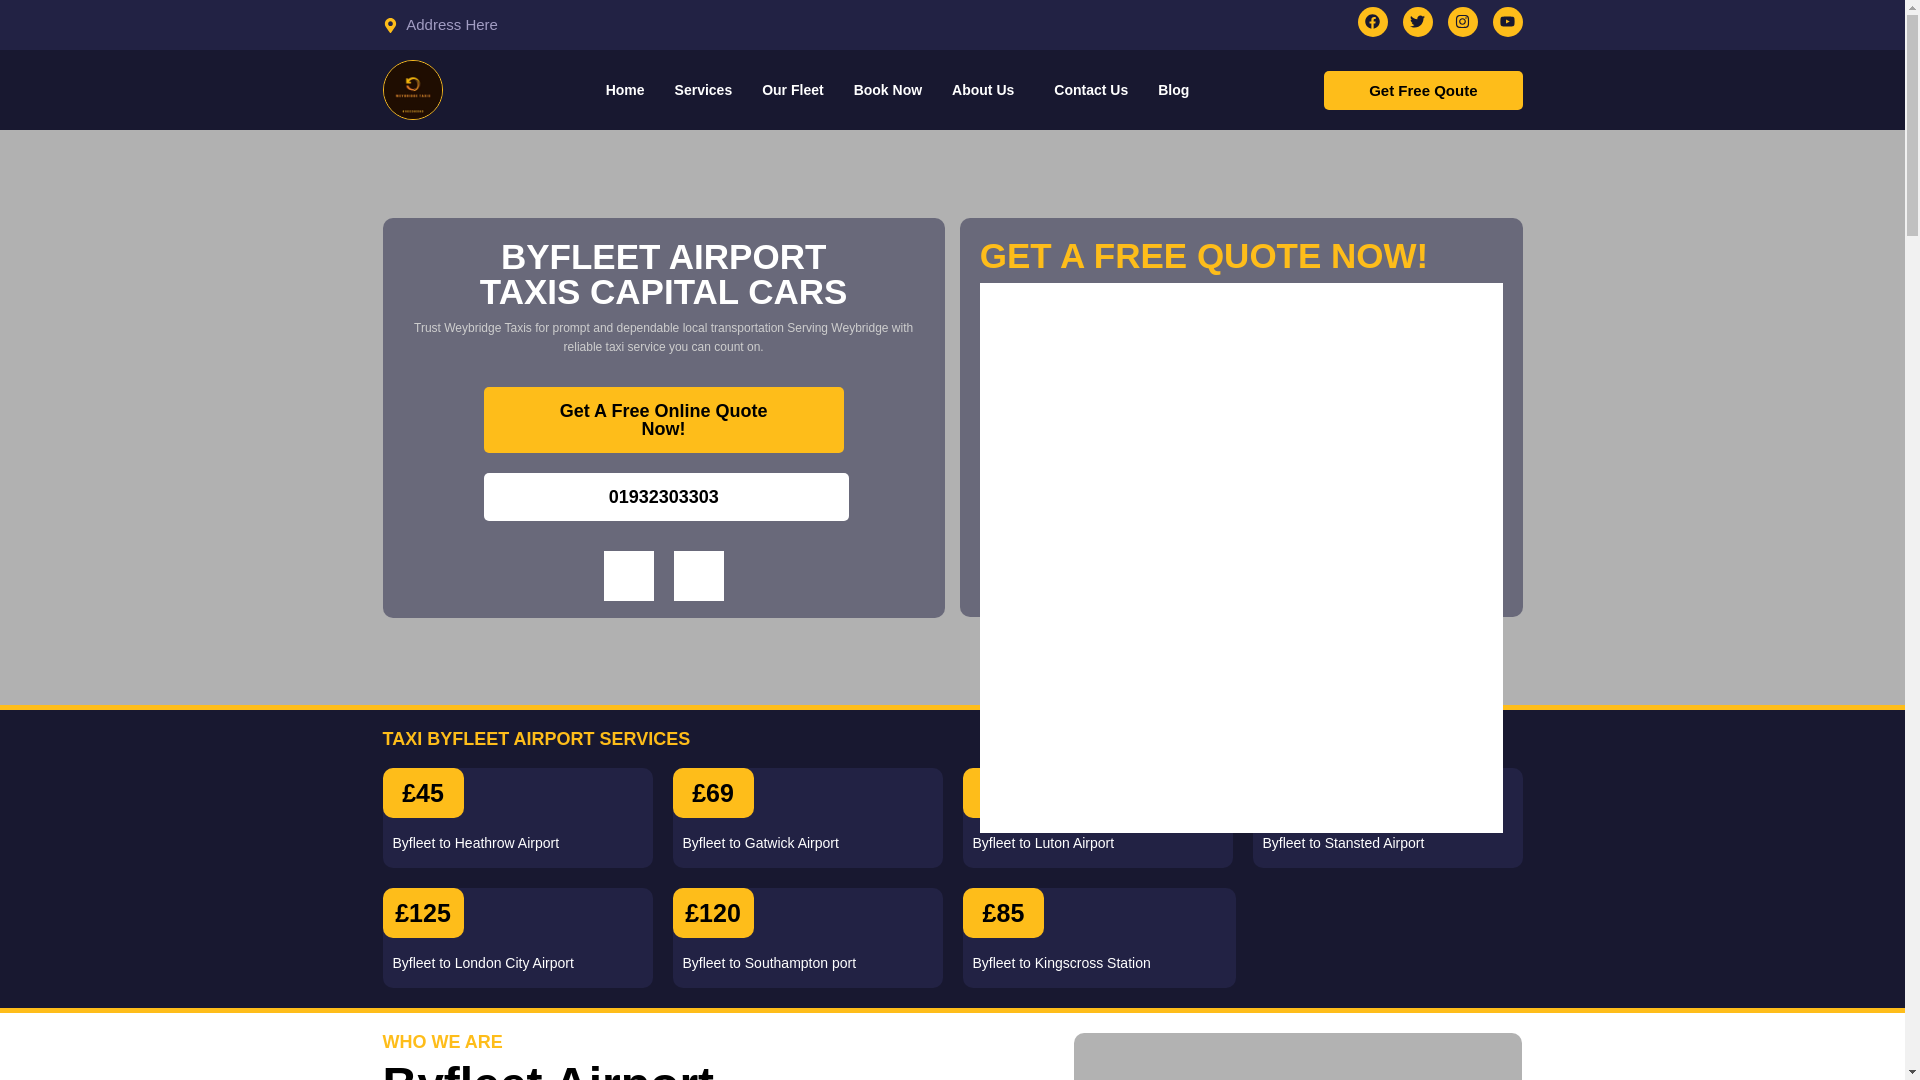 The width and height of the screenshot is (1920, 1080). Describe the element at coordinates (1172, 90) in the screenshot. I see `Blog` at that location.